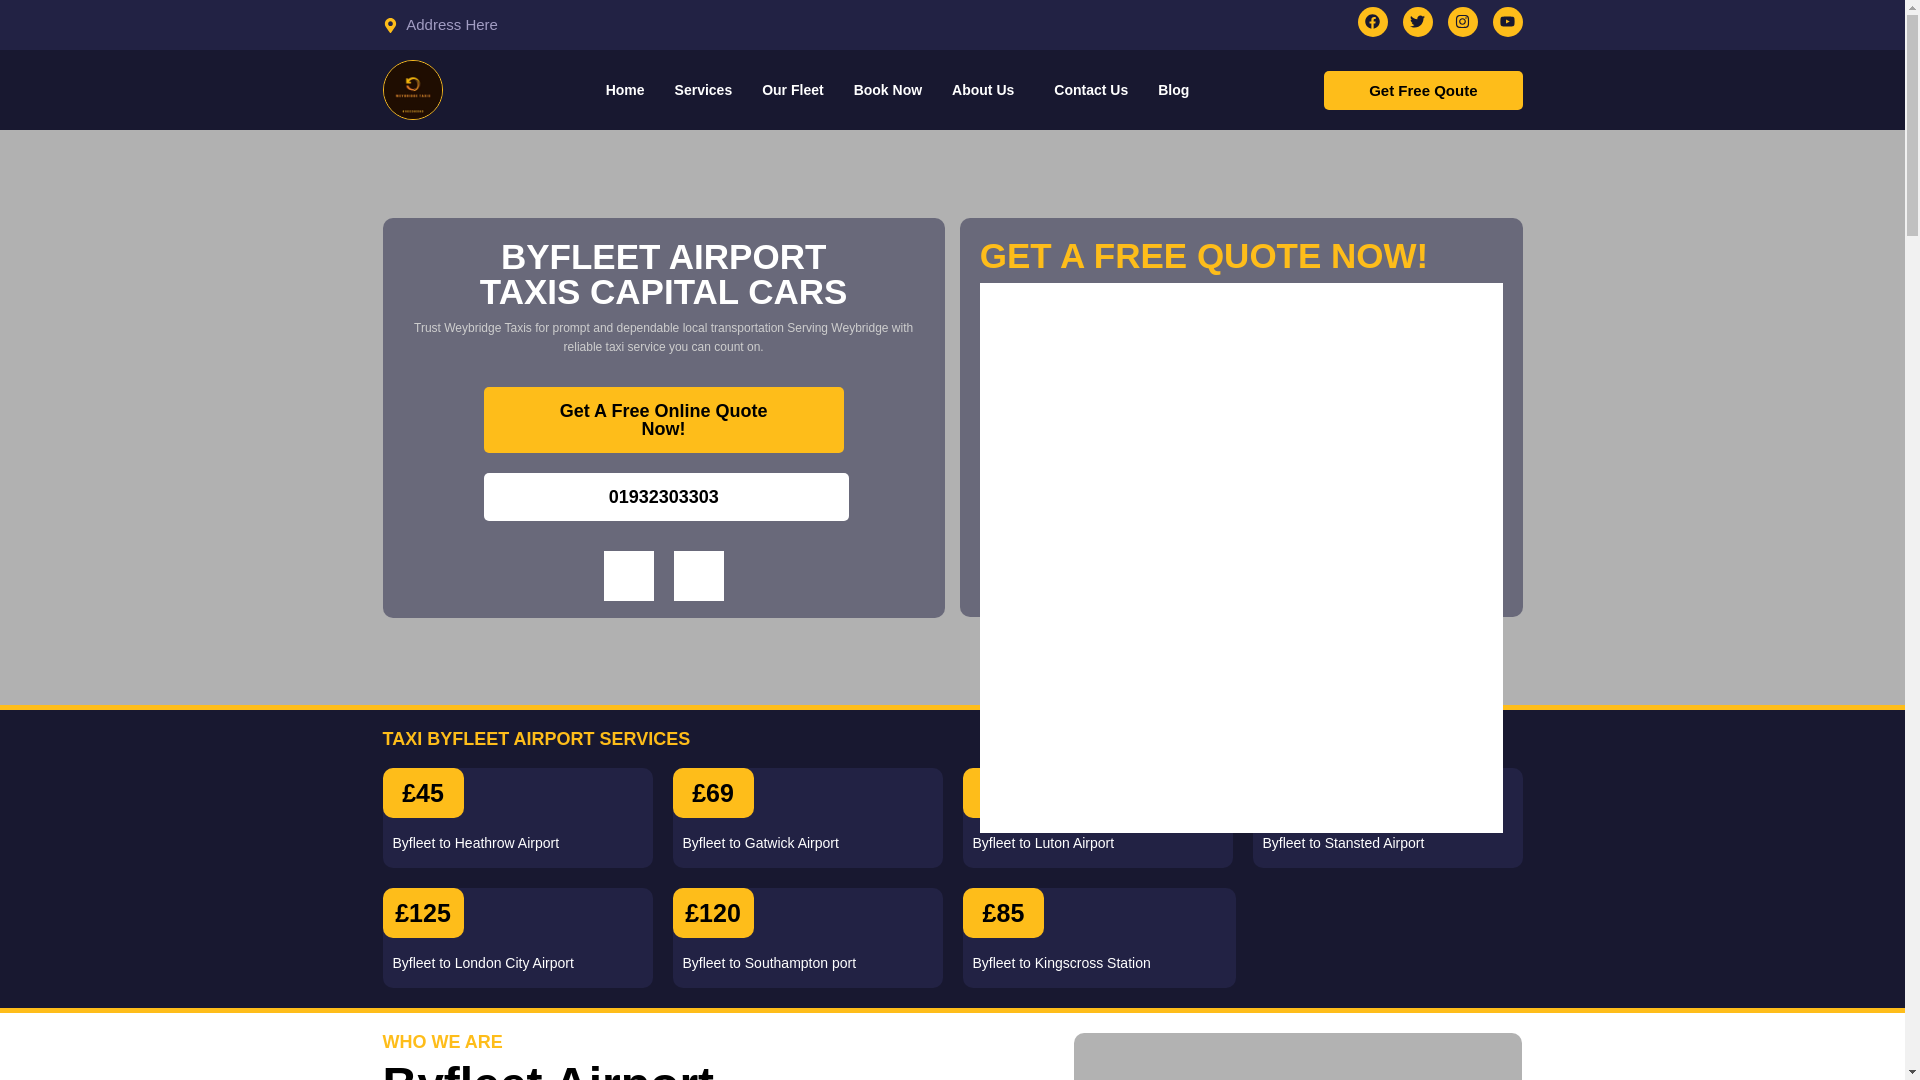 The width and height of the screenshot is (1920, 1080). Describe the element at coordinates (1172, 90) in the screenshot. I see `Blog` at that location.